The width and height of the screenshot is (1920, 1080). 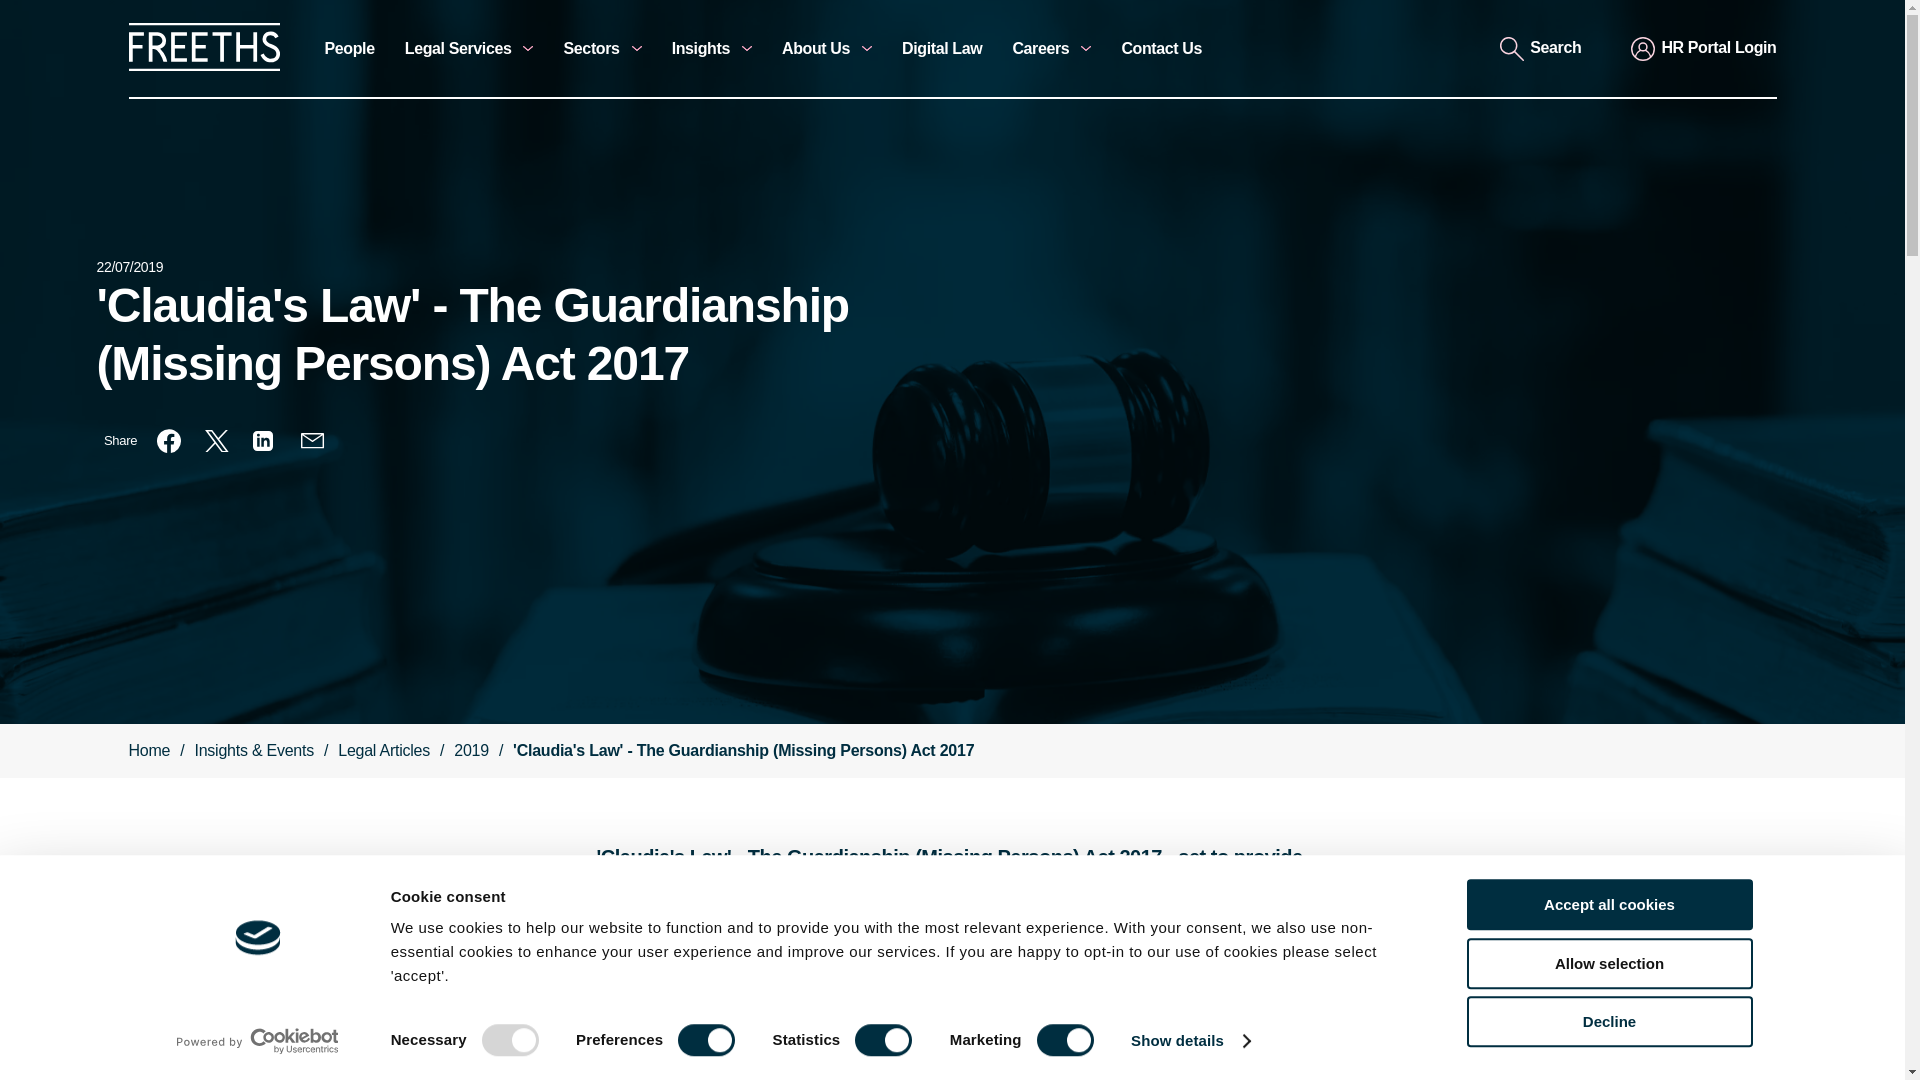 I want to click on Share via Facebook, so click(x=168, y=440).